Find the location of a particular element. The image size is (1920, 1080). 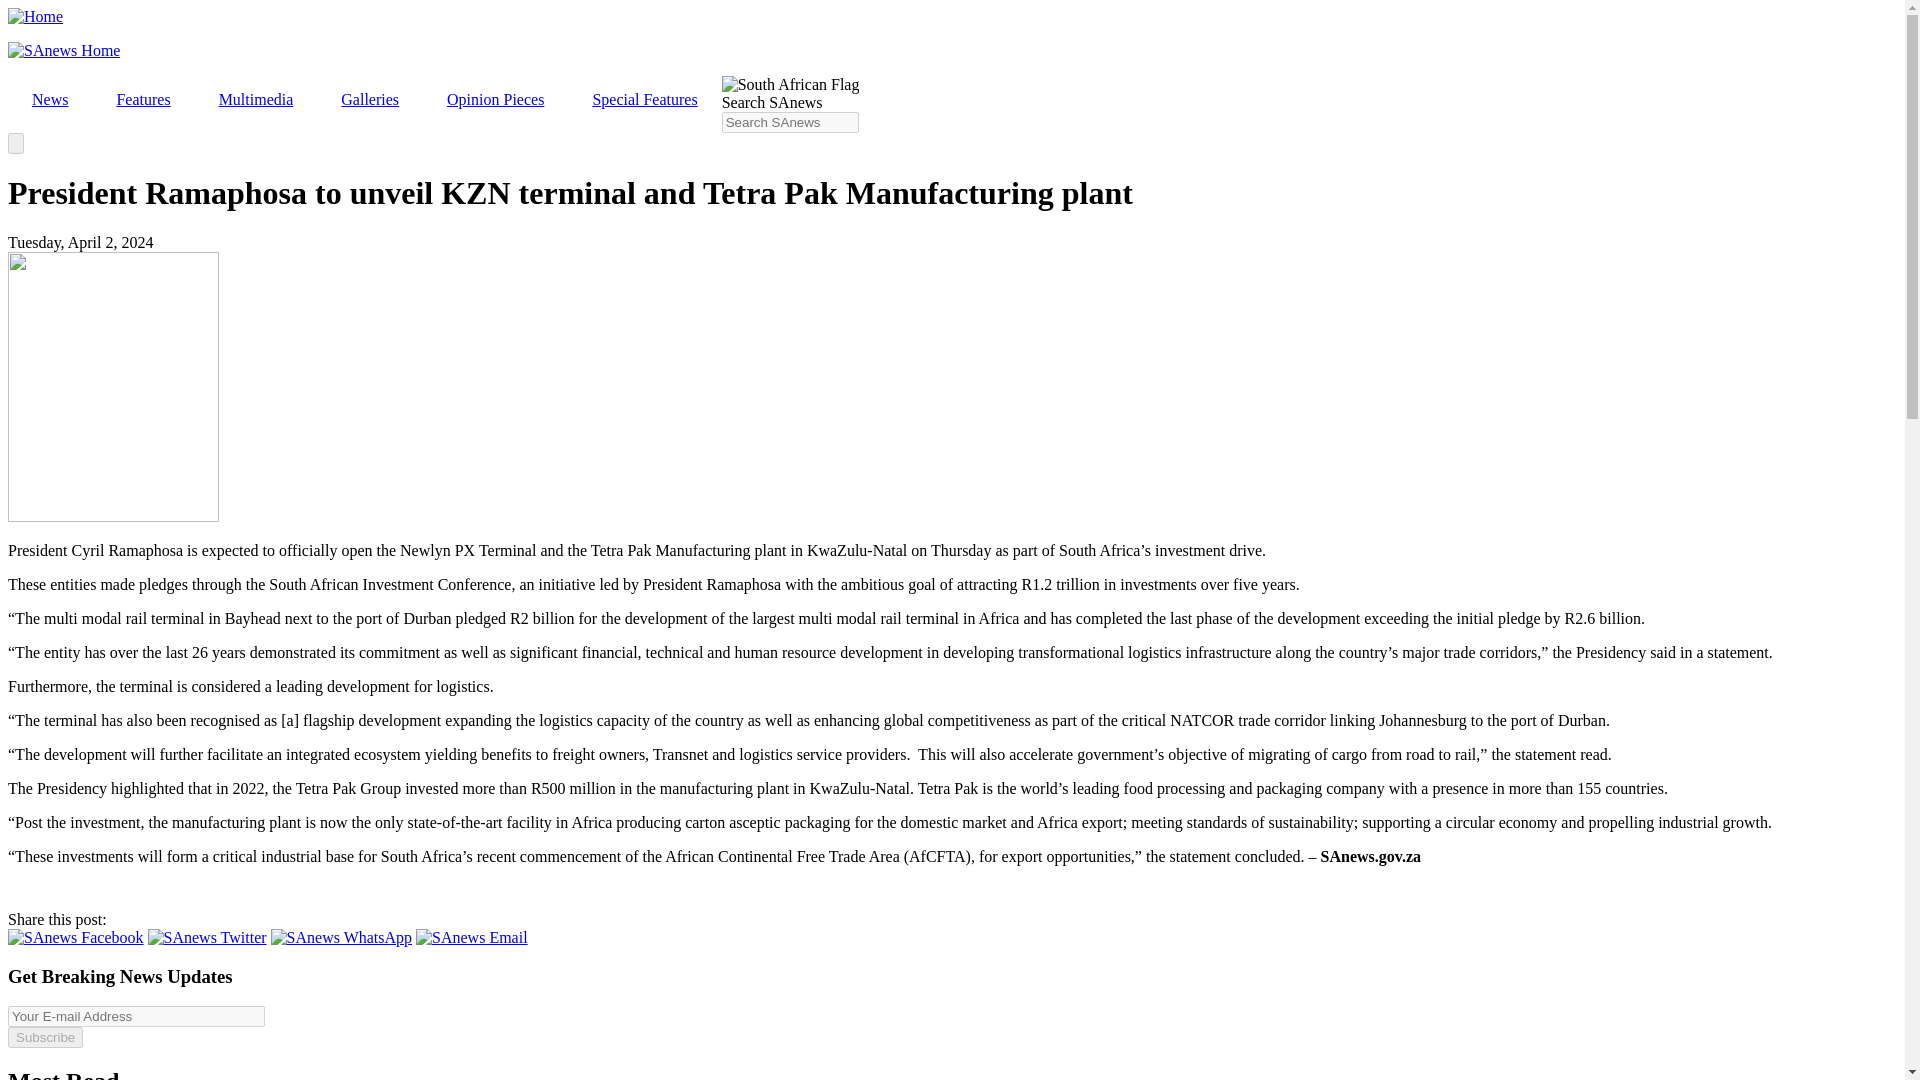

Opinion Pieces is located at coordinates (495, 100).